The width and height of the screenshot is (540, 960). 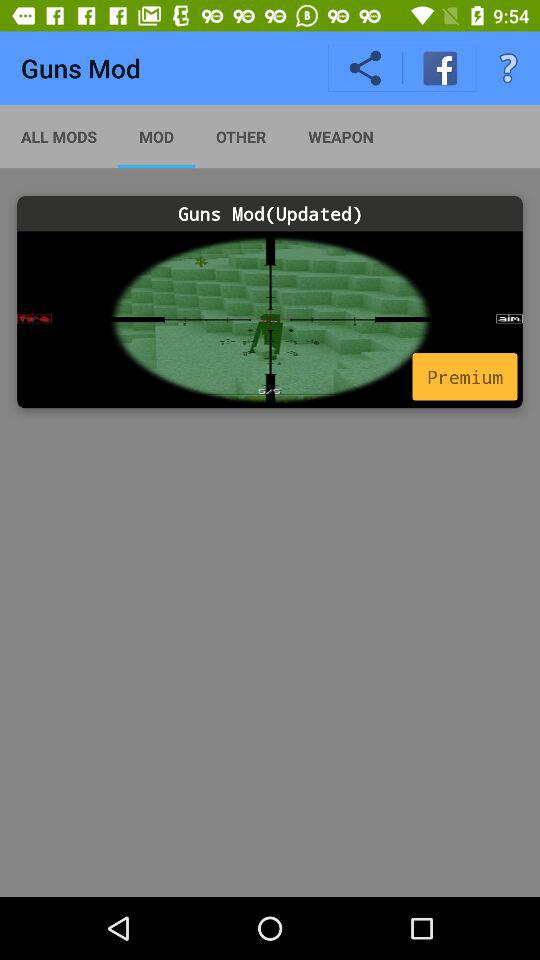 I want to click on choose the all mods app, so click(x=59, y=136).